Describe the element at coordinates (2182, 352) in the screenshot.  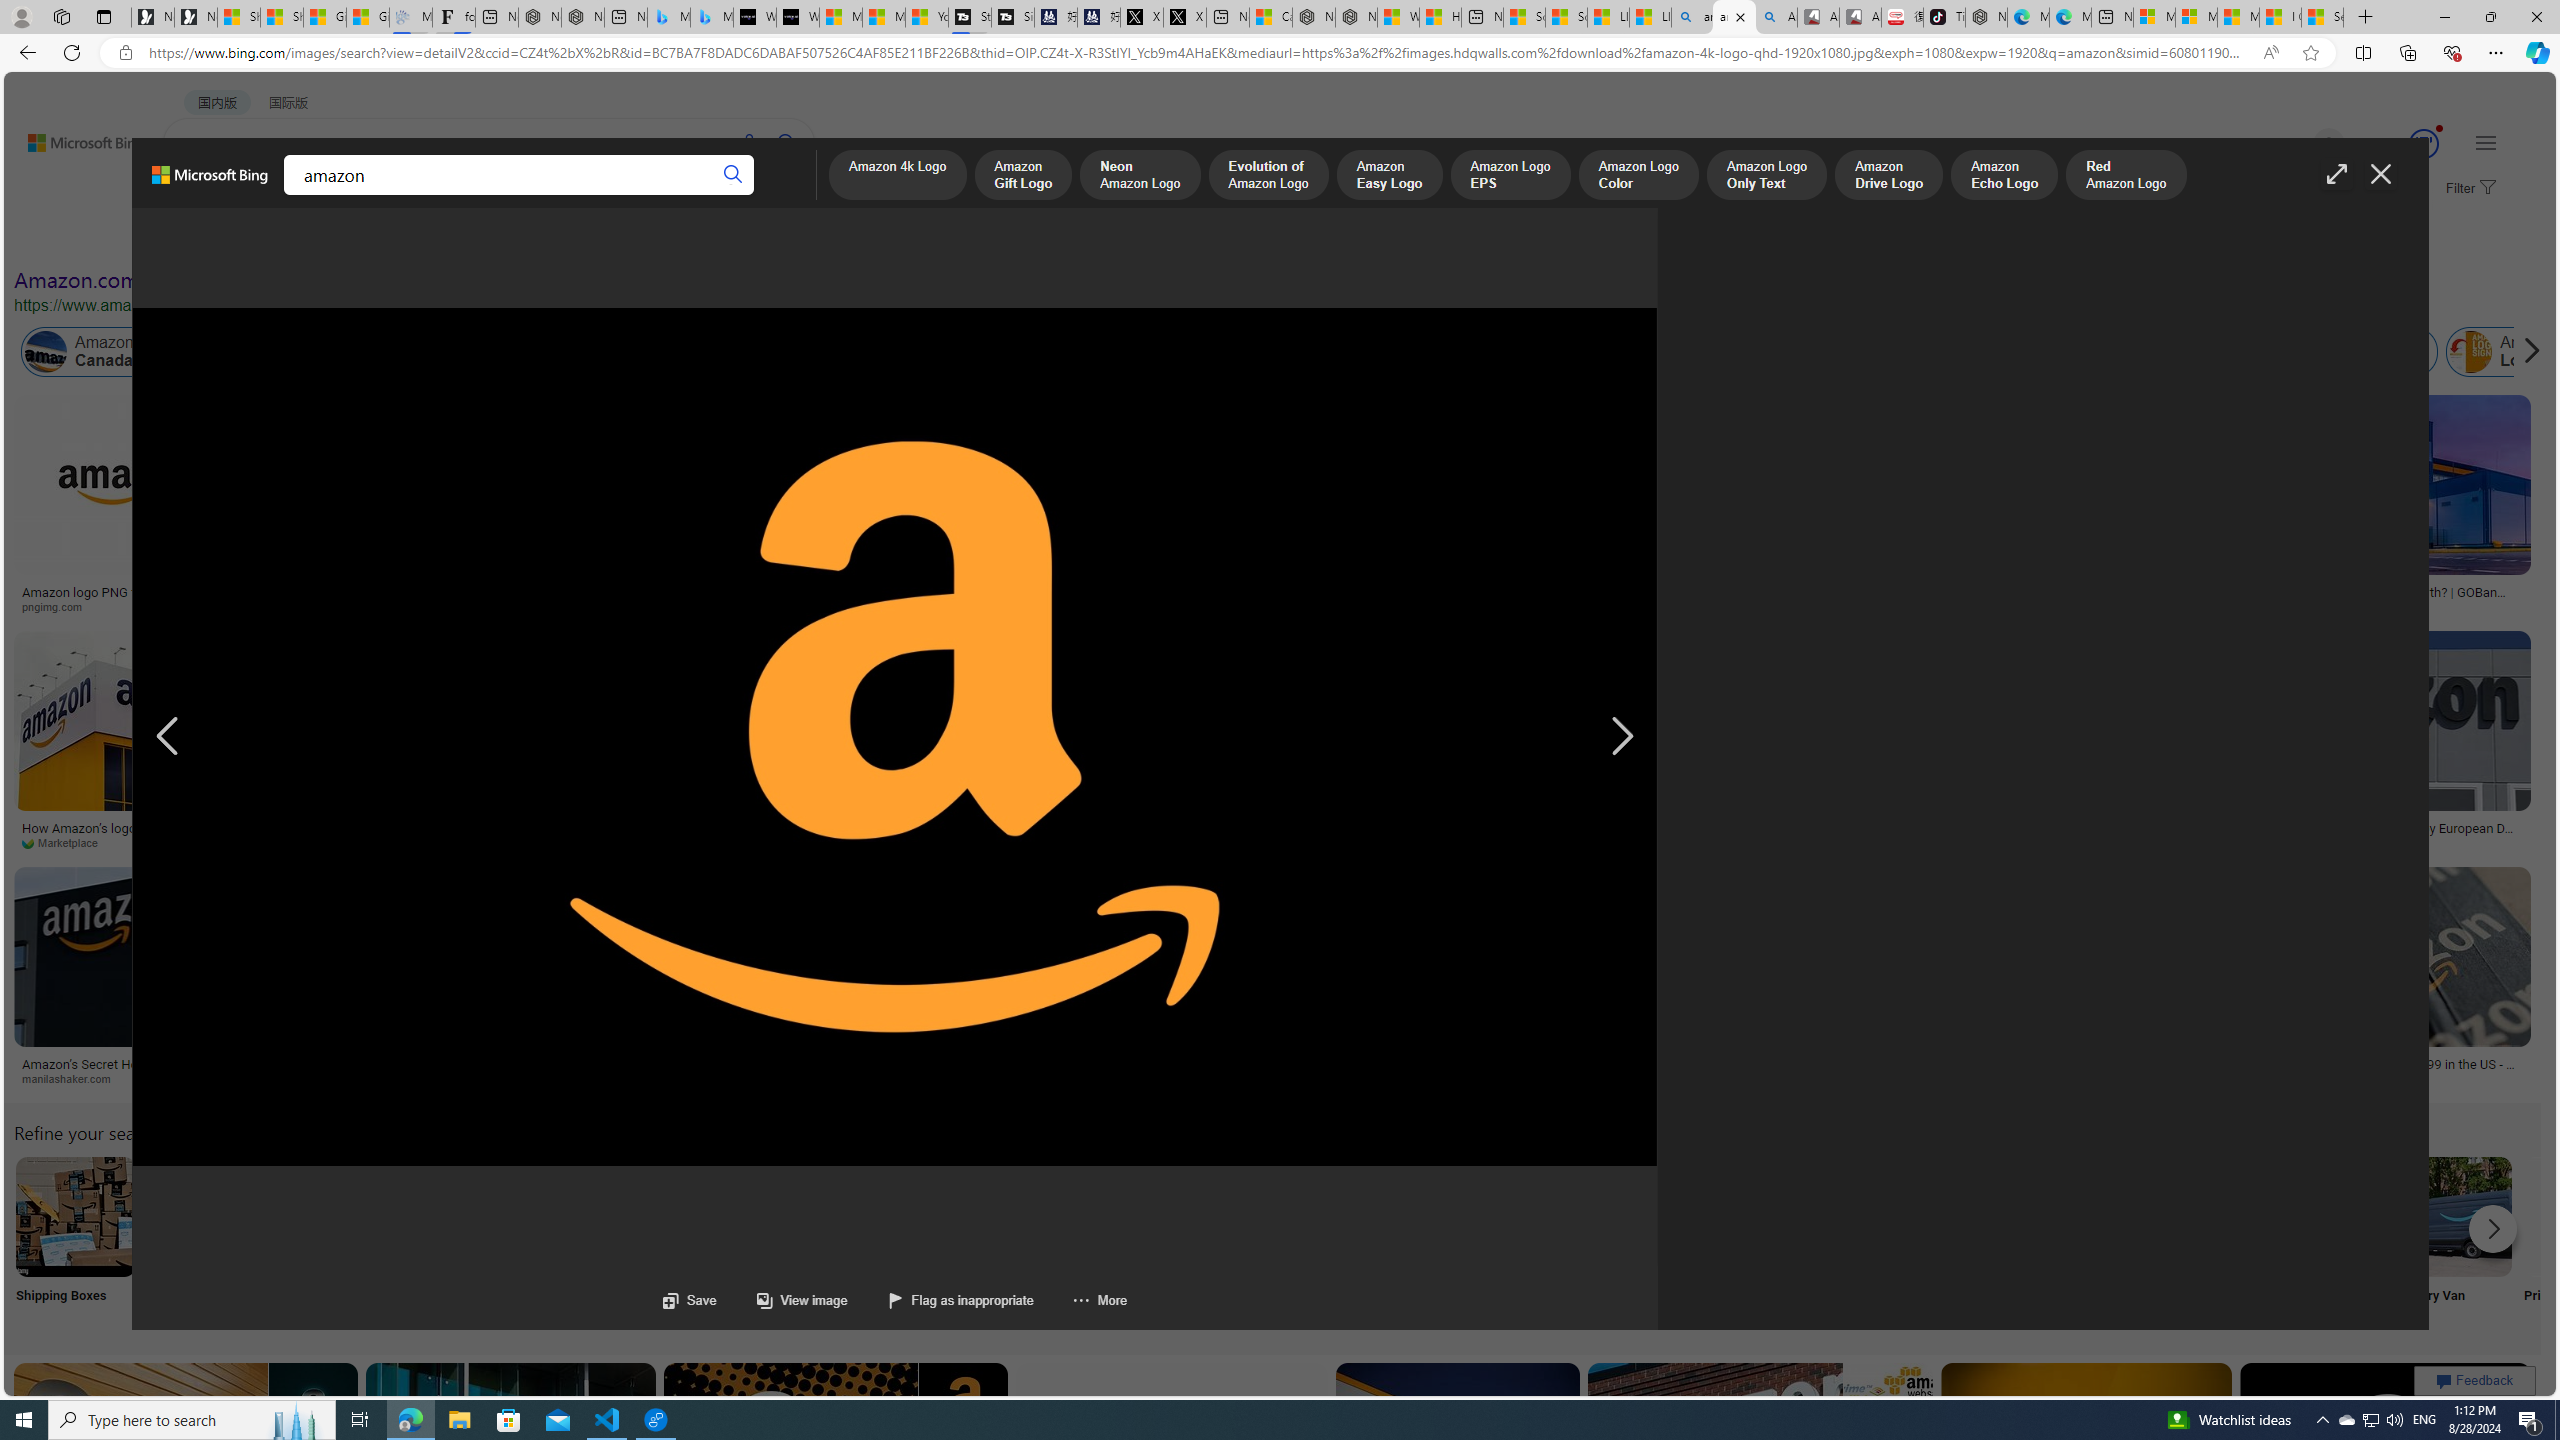
I see `Amazon Egypt` at that location.